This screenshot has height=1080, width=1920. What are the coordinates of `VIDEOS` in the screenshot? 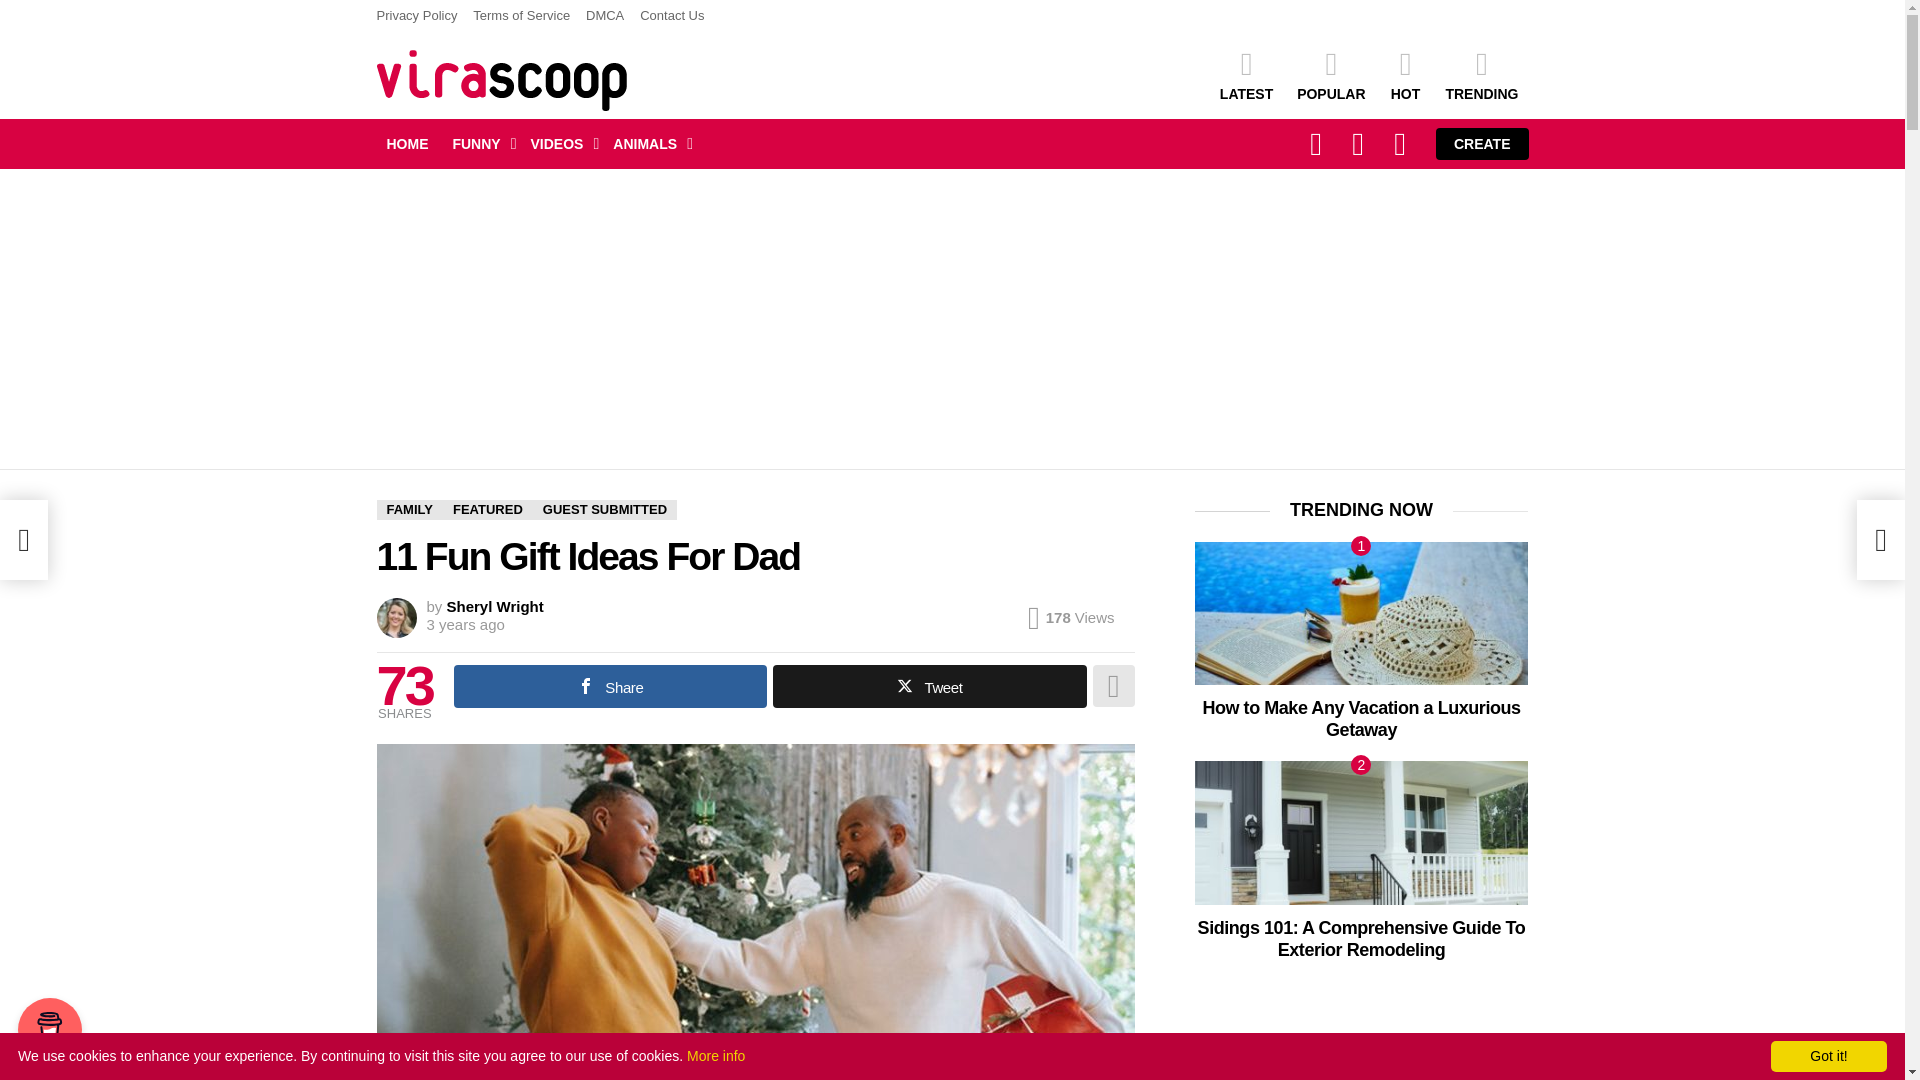 It's located at (560, 143).